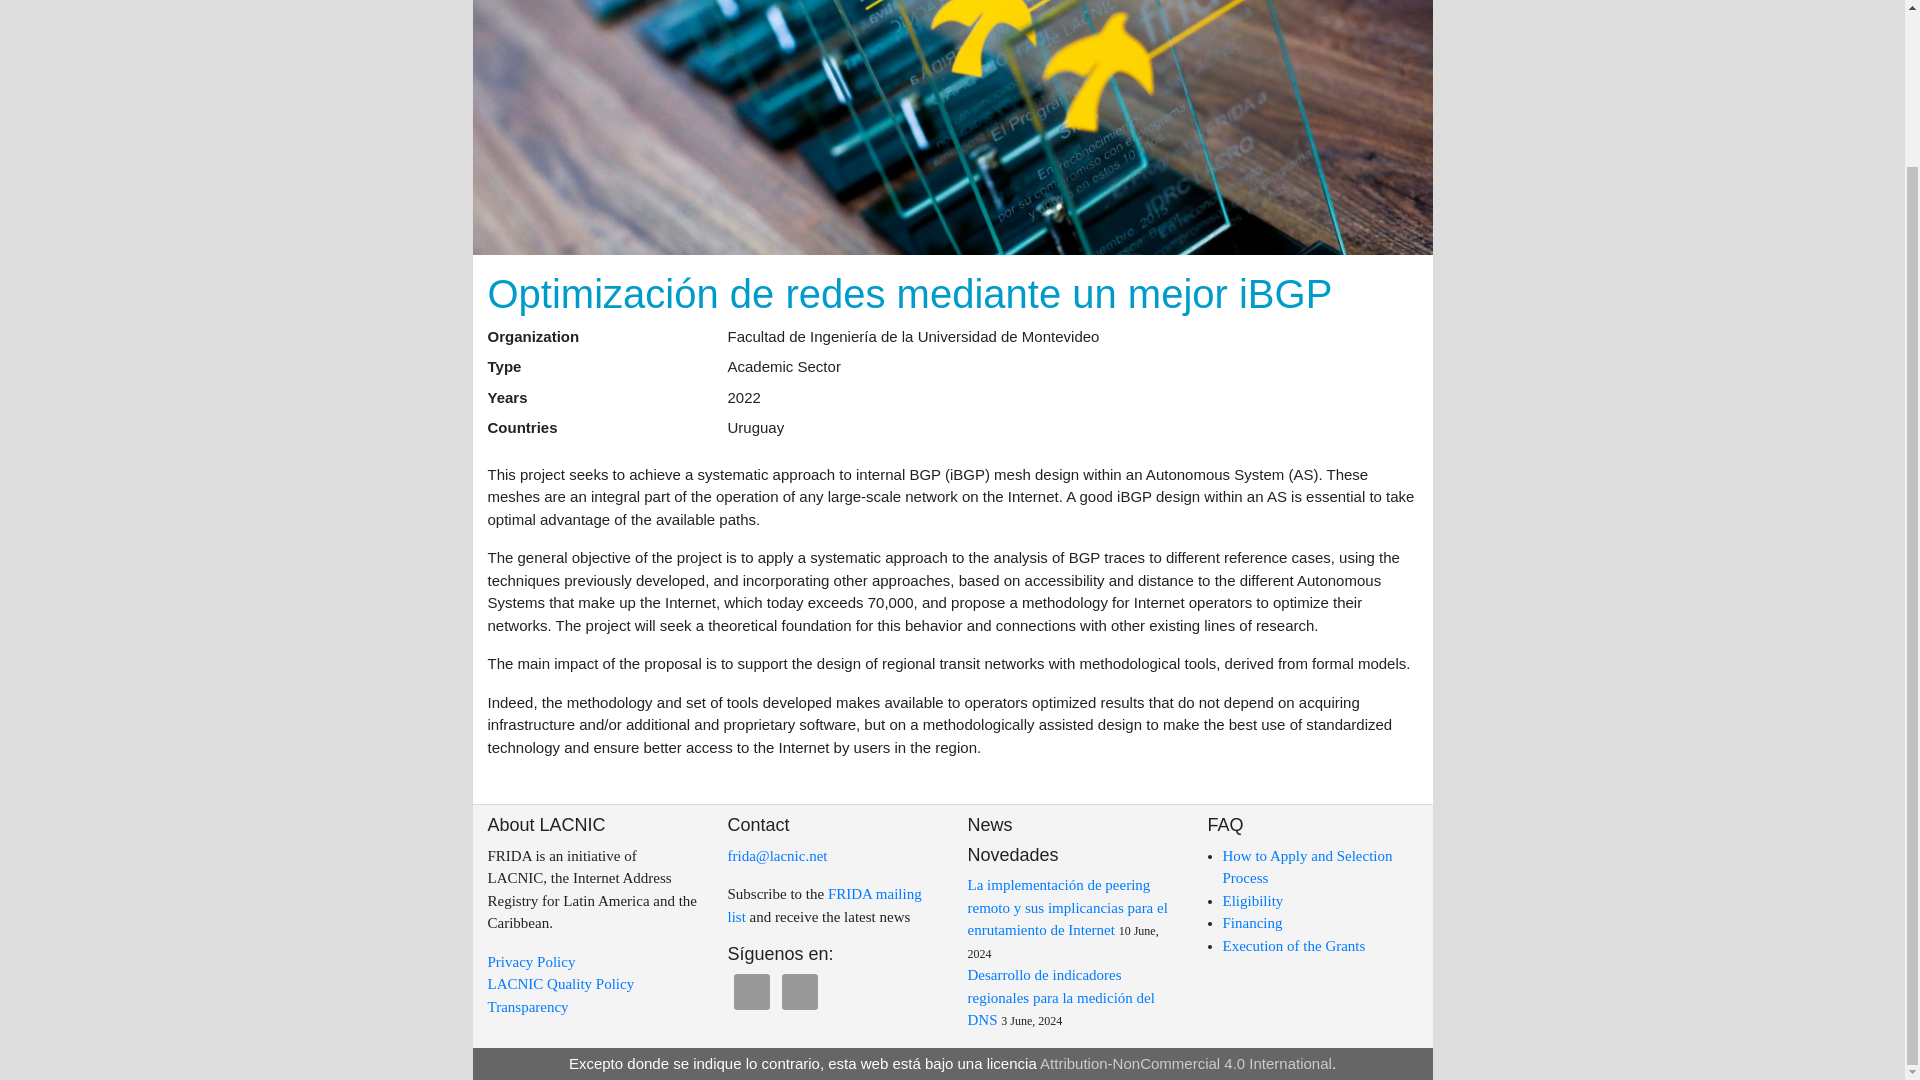 This screenshot has width=1920, height=1080. Describe the element at coordinates (990, 824) in the screenshot. I see `News` at that location.